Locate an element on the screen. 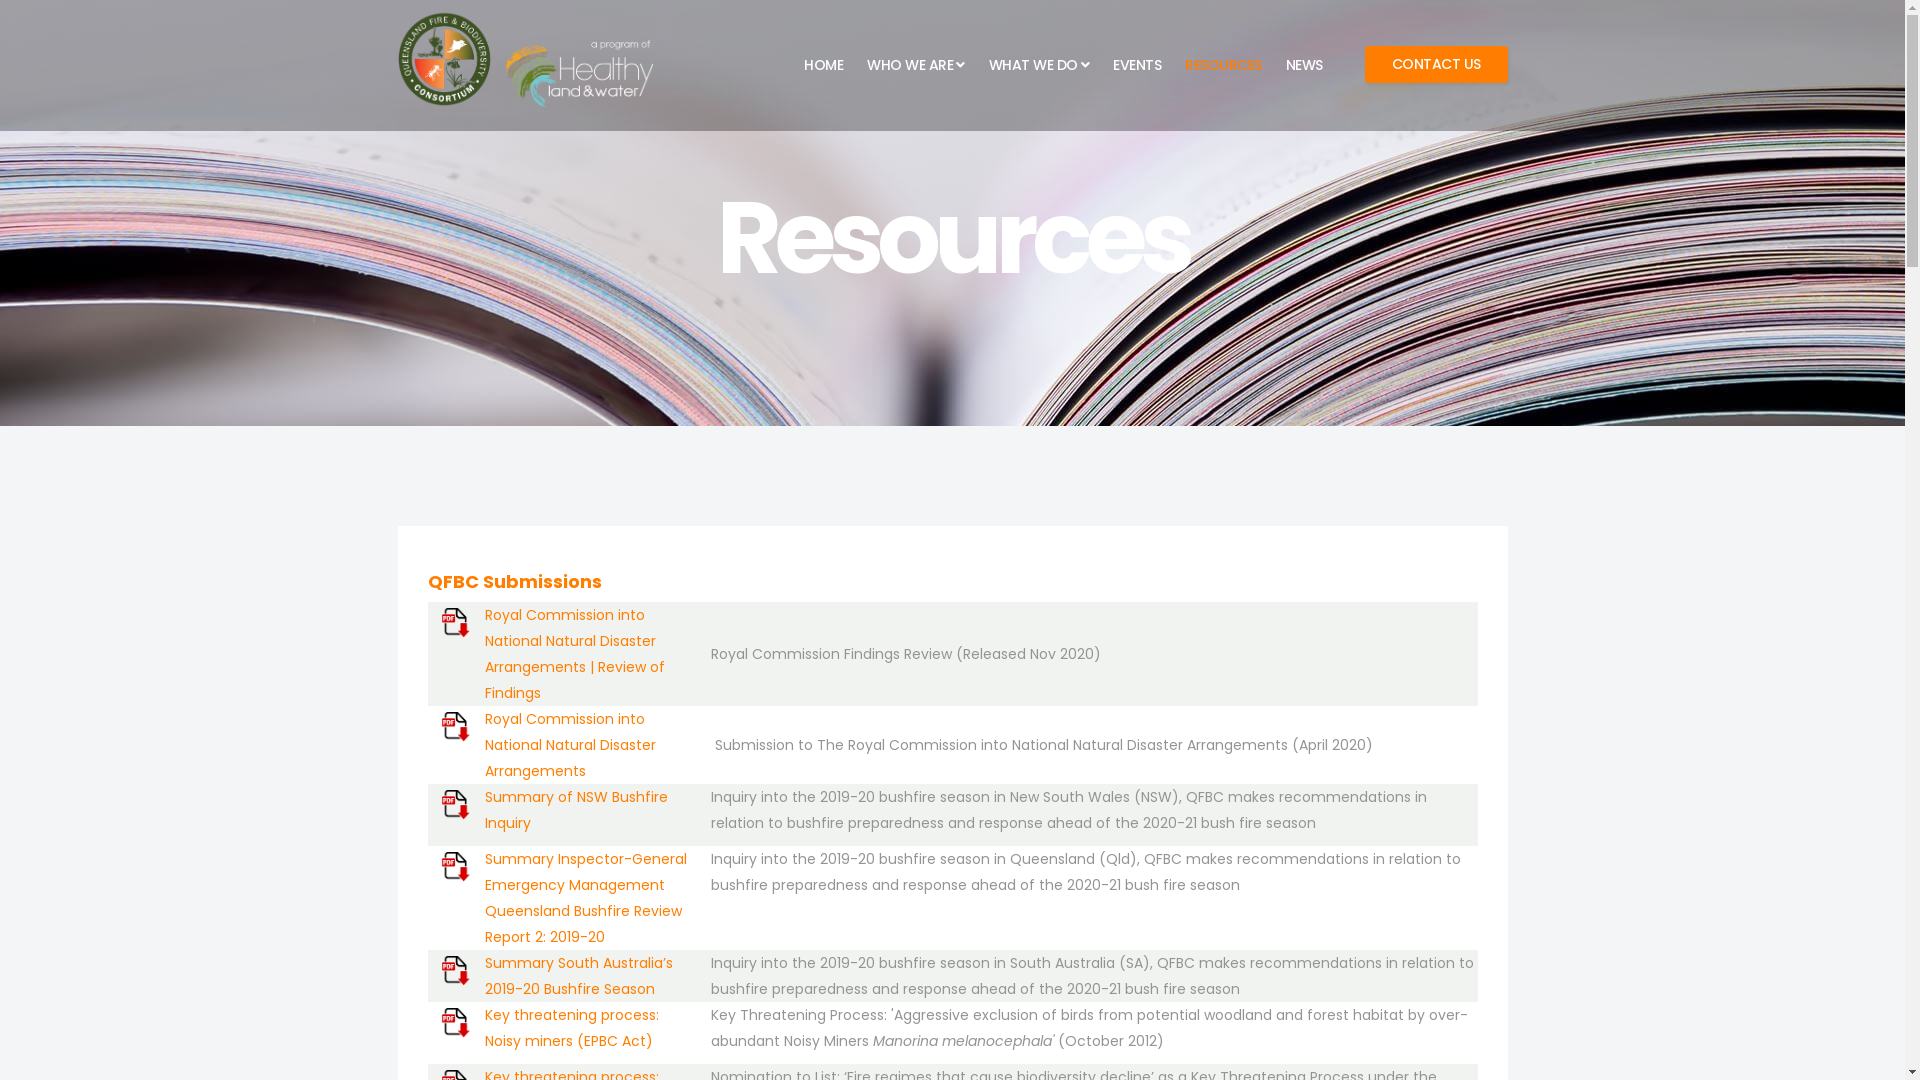  Summary of NSW Bushfire Inquiry is located at coordinates (576, 810).